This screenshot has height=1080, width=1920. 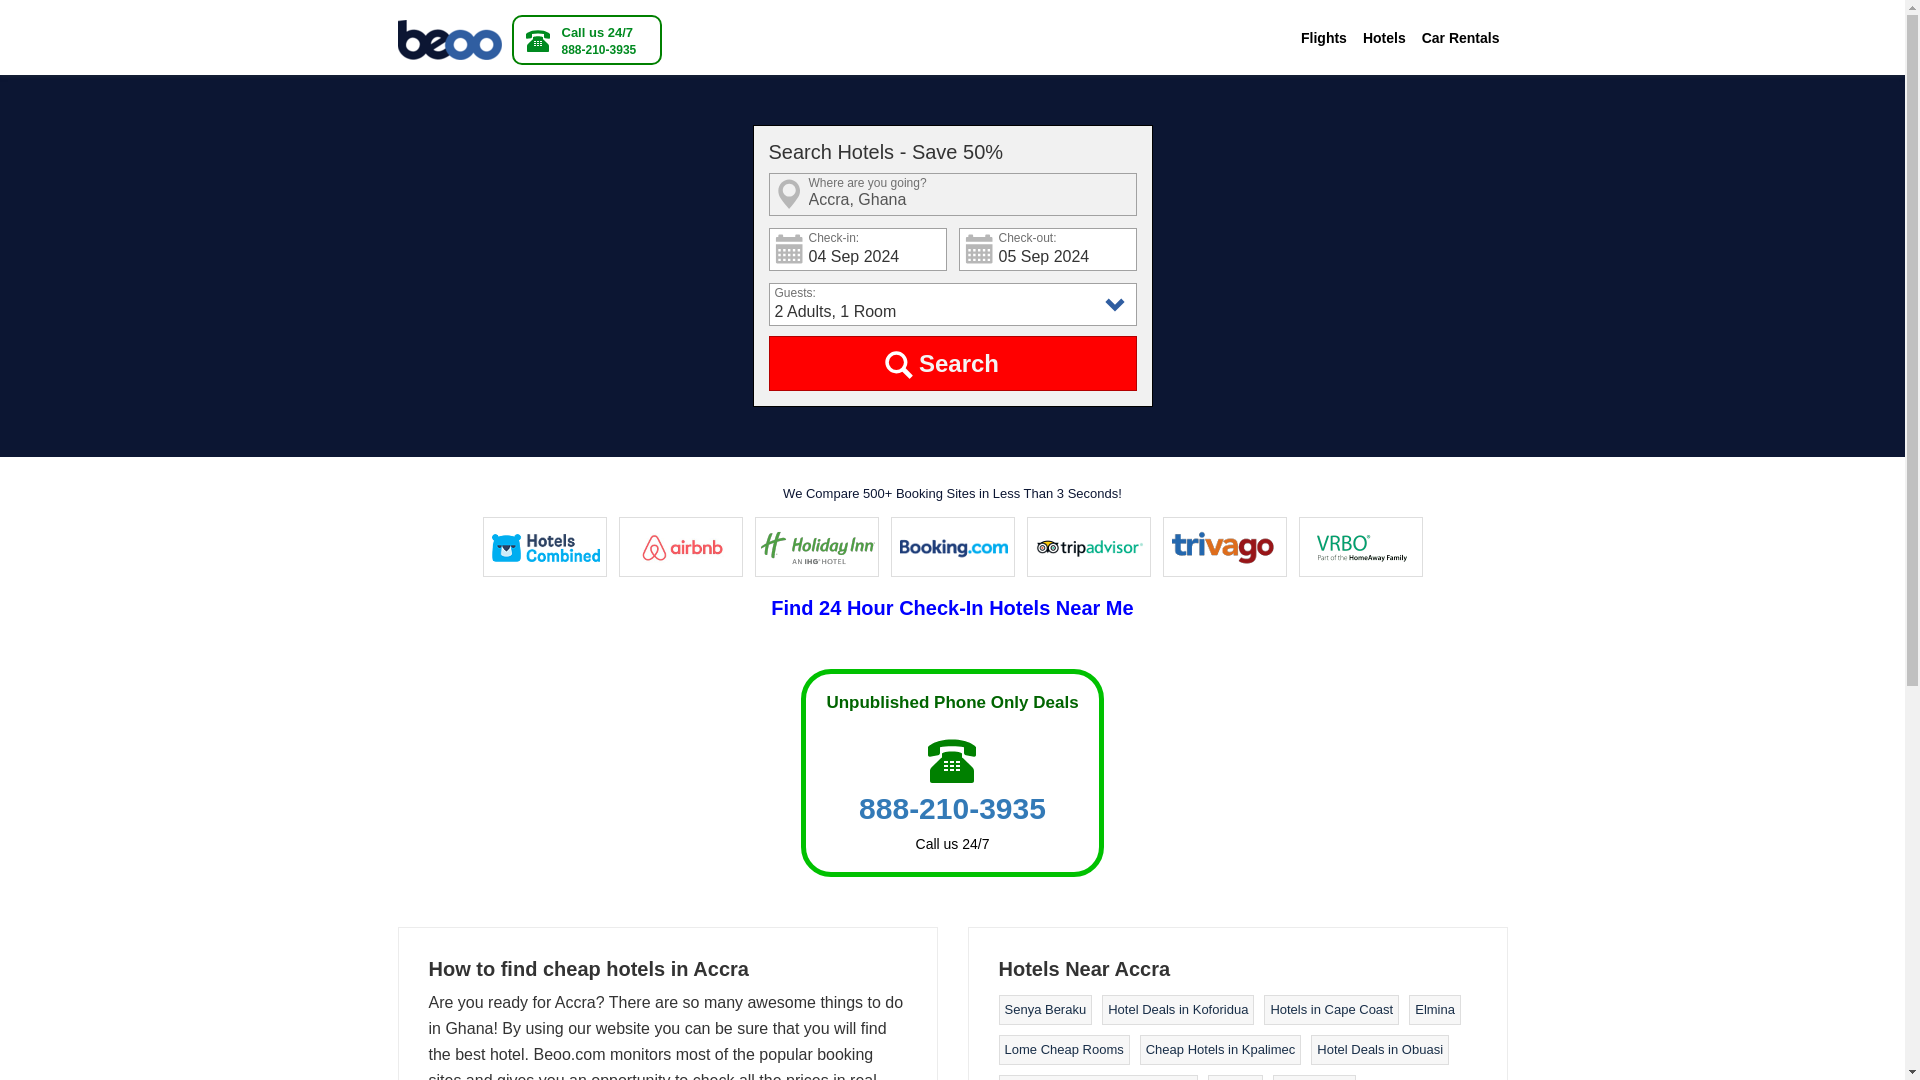 What do you see at coordinates (1064, 1050) in the screenshot?
I see `Lome Cheap Rooms` at bounding box center [1064, 1050].